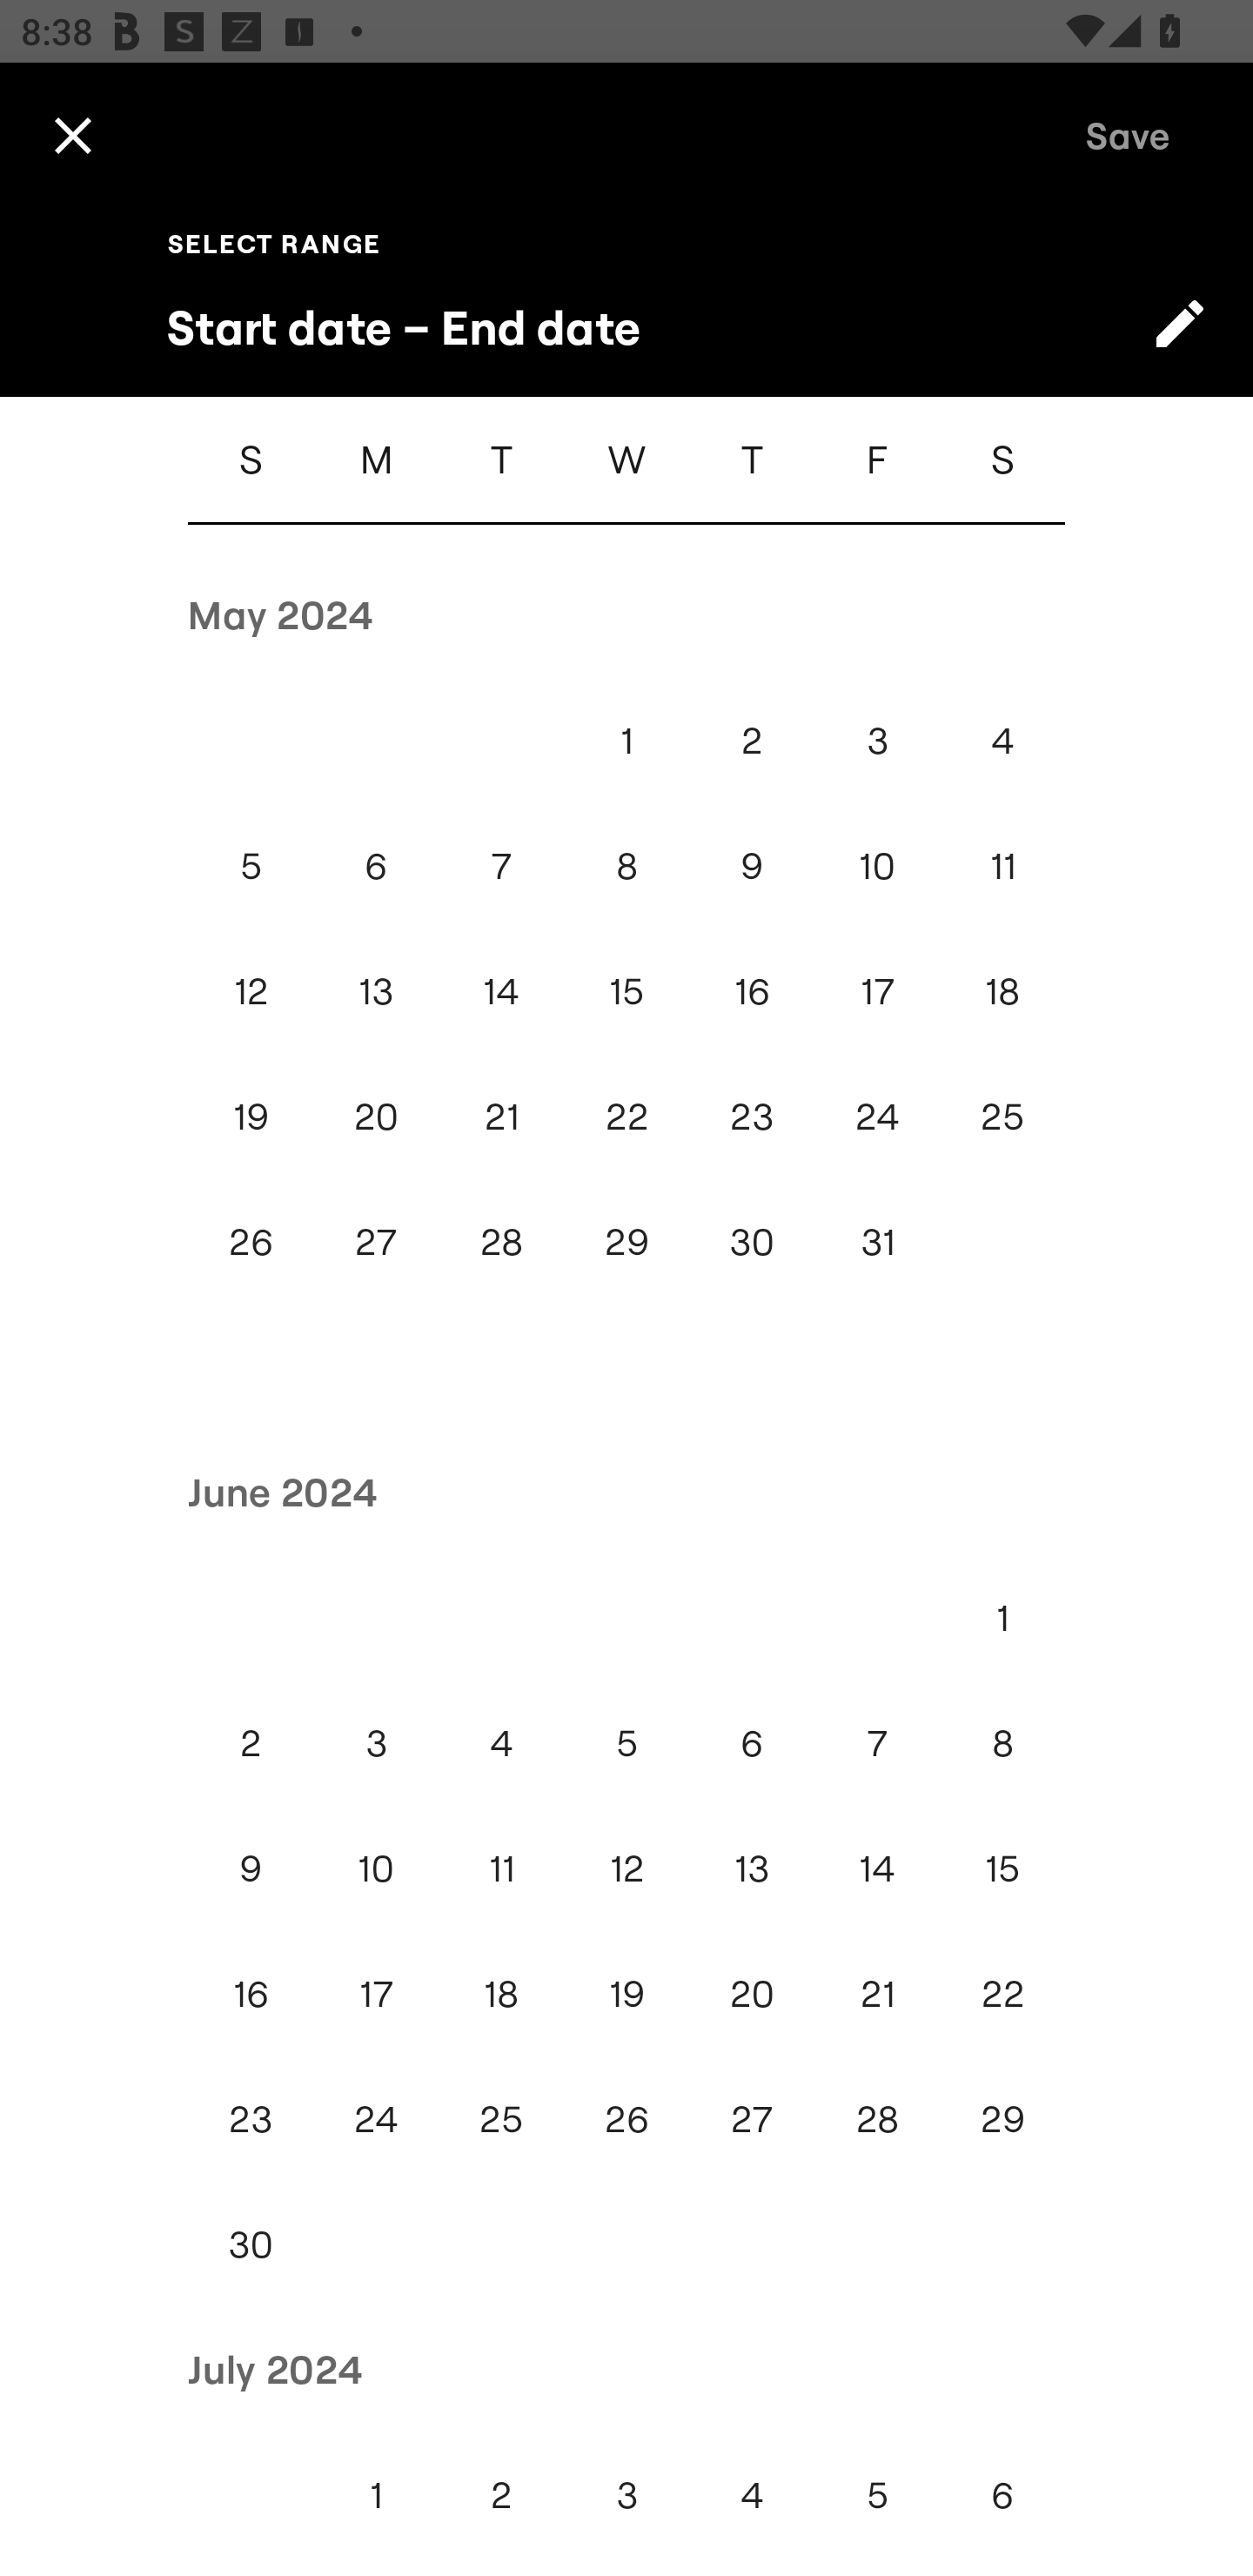  Describe the element at coordinates (501, 865) in the screenshot. I see `7 Tue, May 7` at that location.